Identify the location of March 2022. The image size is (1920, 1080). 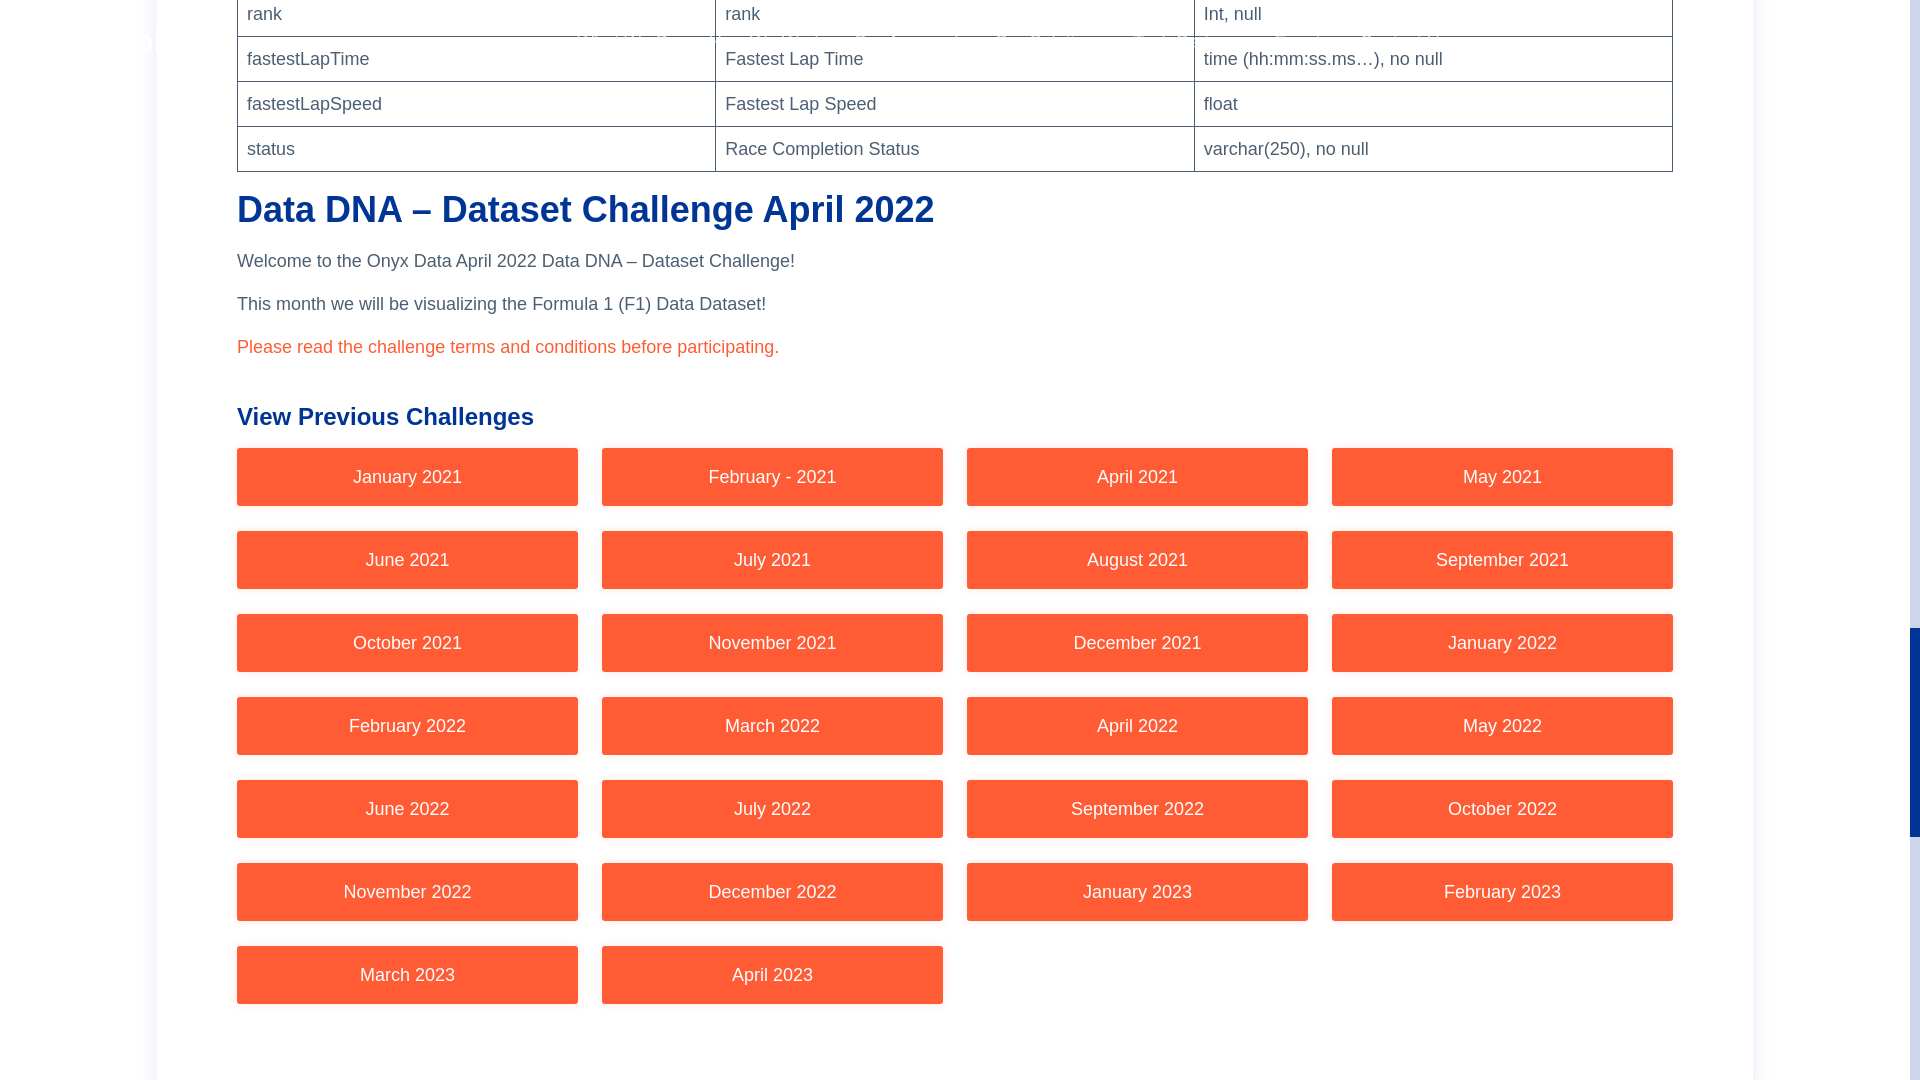
(772, 725).